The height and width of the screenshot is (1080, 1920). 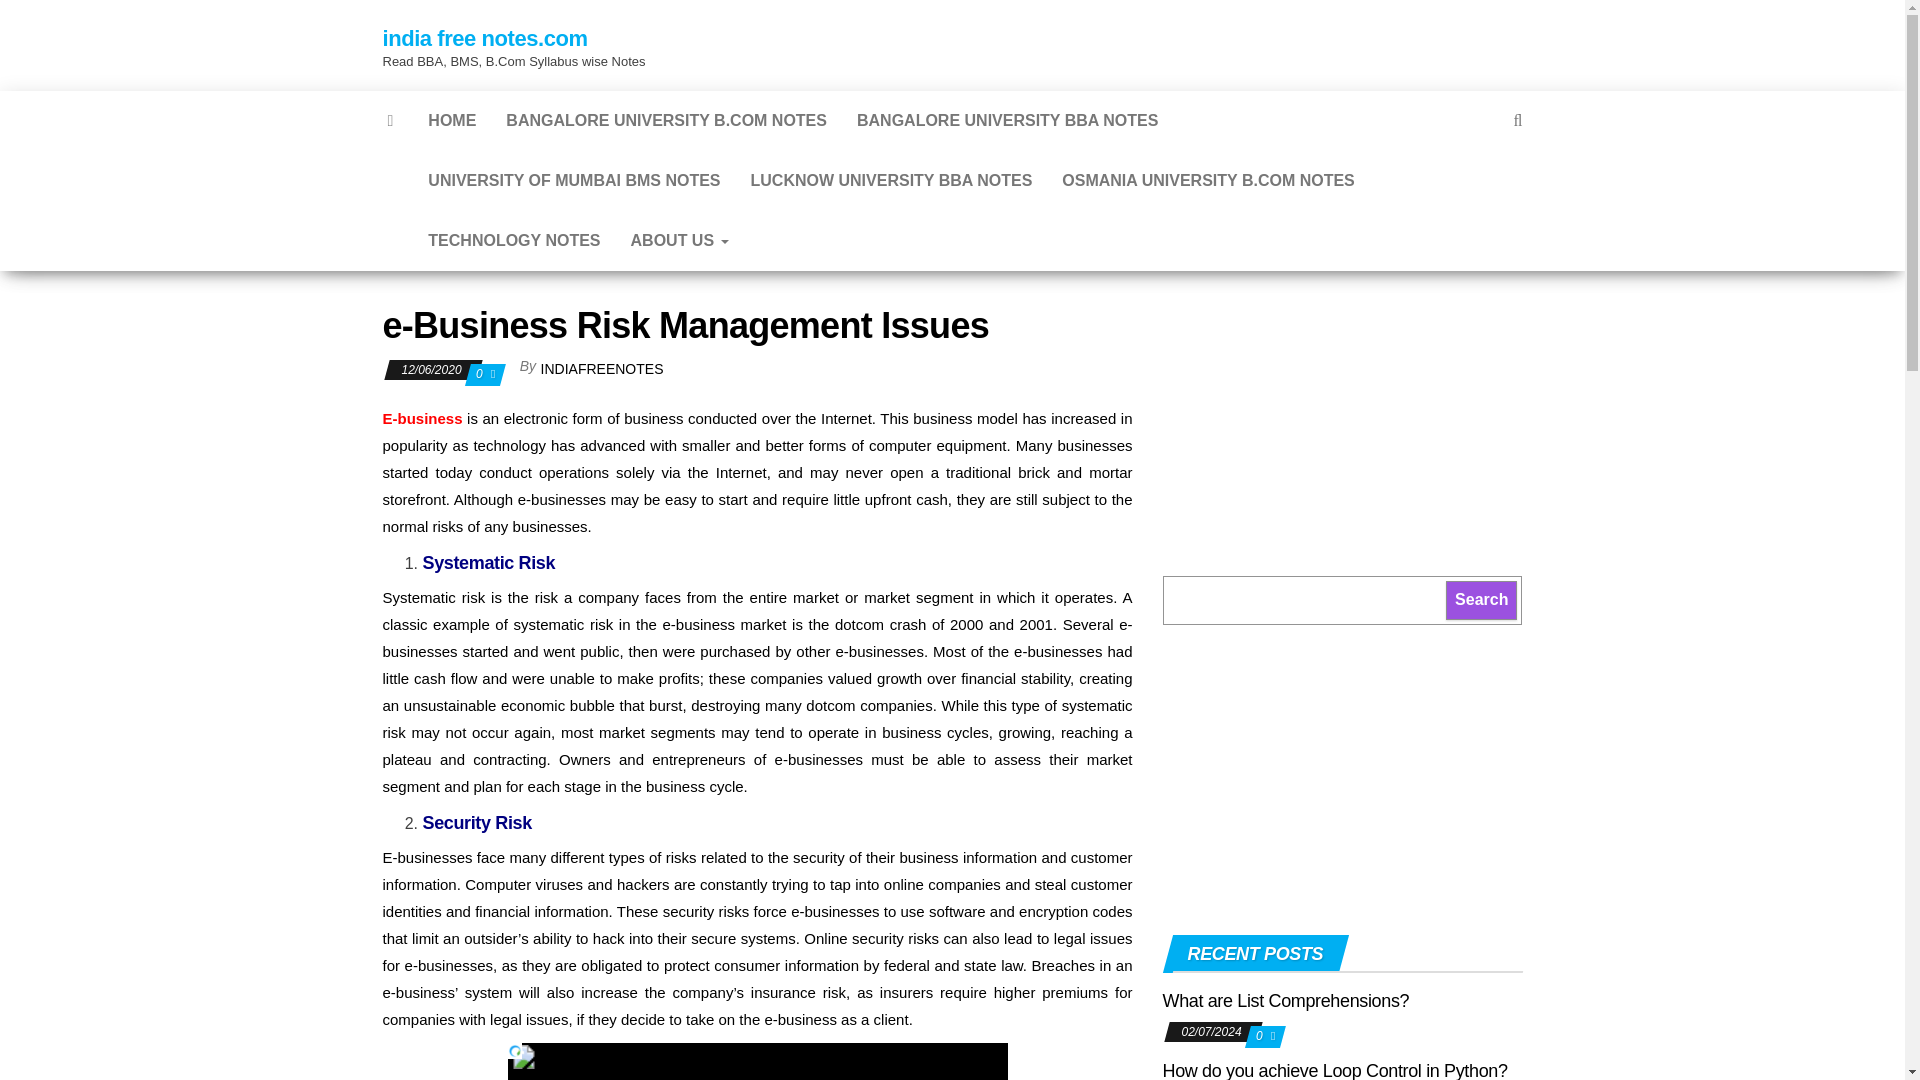 I want to click on TECHNOLOGY NOTES, so click(x=513, y=240).